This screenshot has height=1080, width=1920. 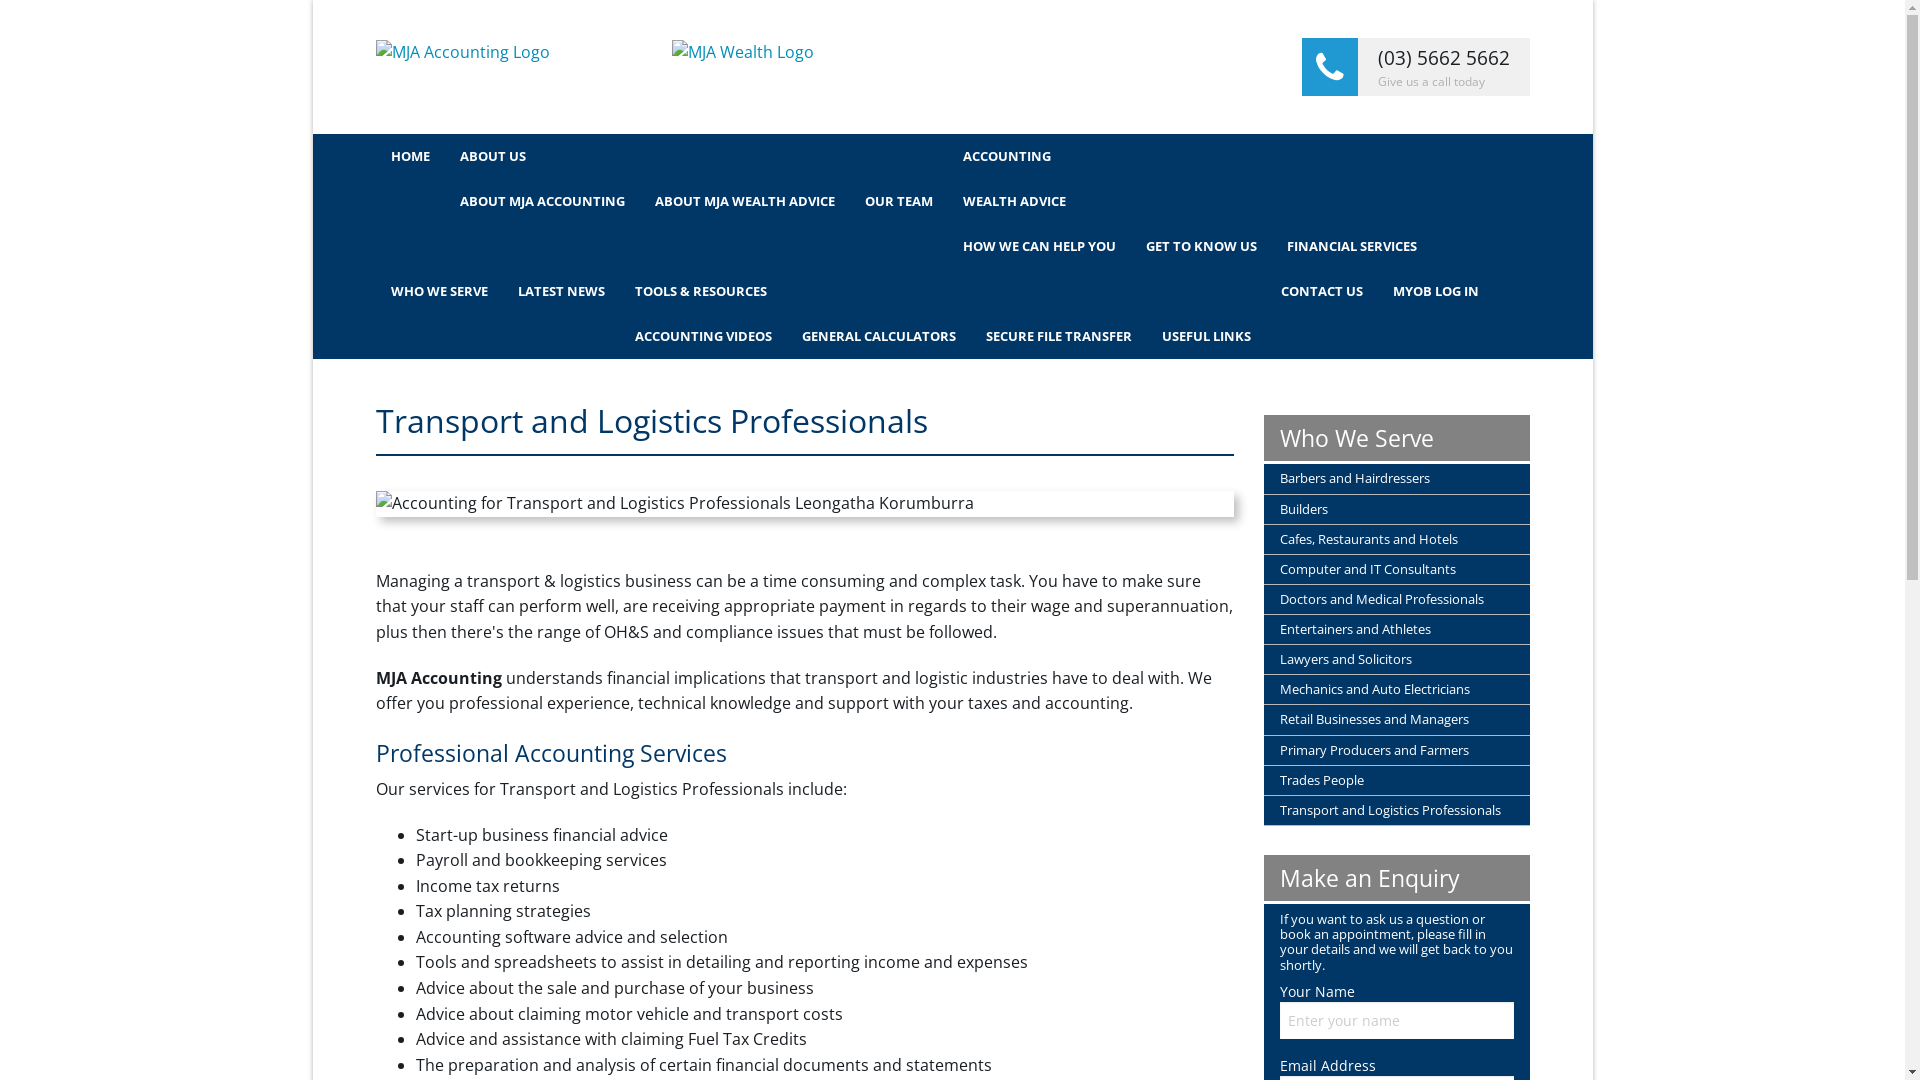 I want to click on ABOUT MJA ACCOUNTING, so click(x=542, y=202).